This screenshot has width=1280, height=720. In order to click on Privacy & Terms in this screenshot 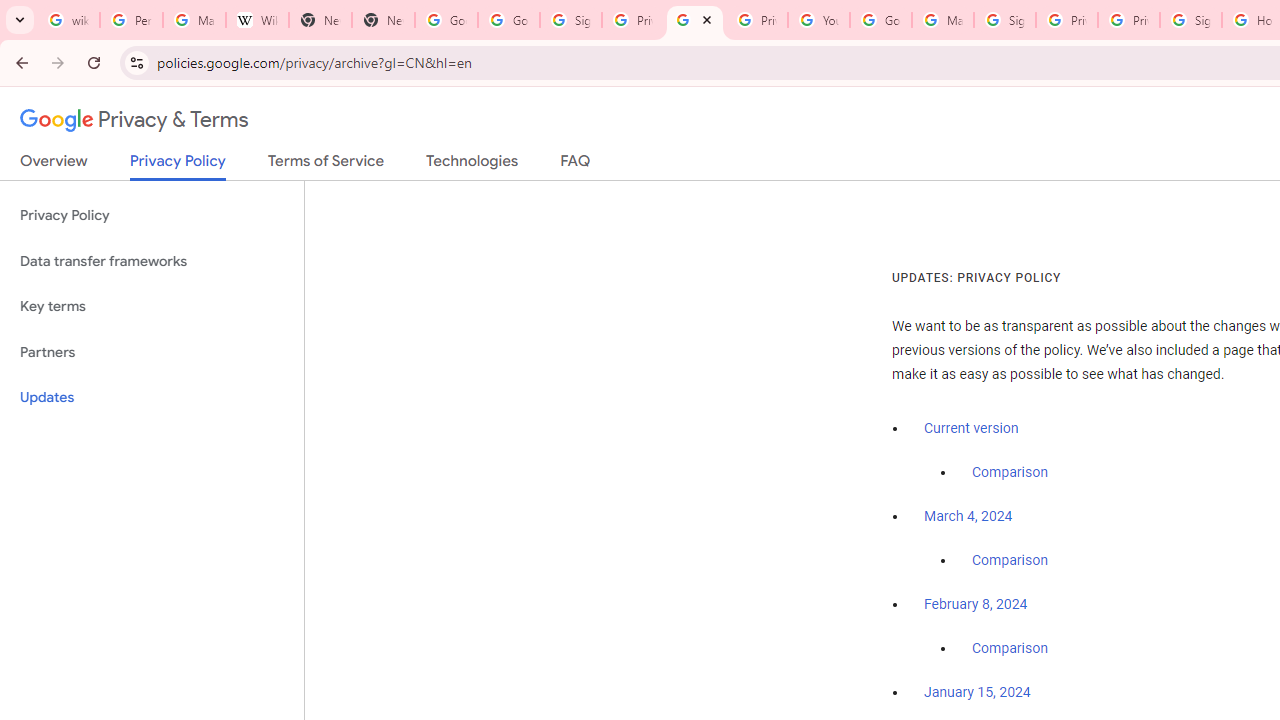, I will do `click(134, 120)`.